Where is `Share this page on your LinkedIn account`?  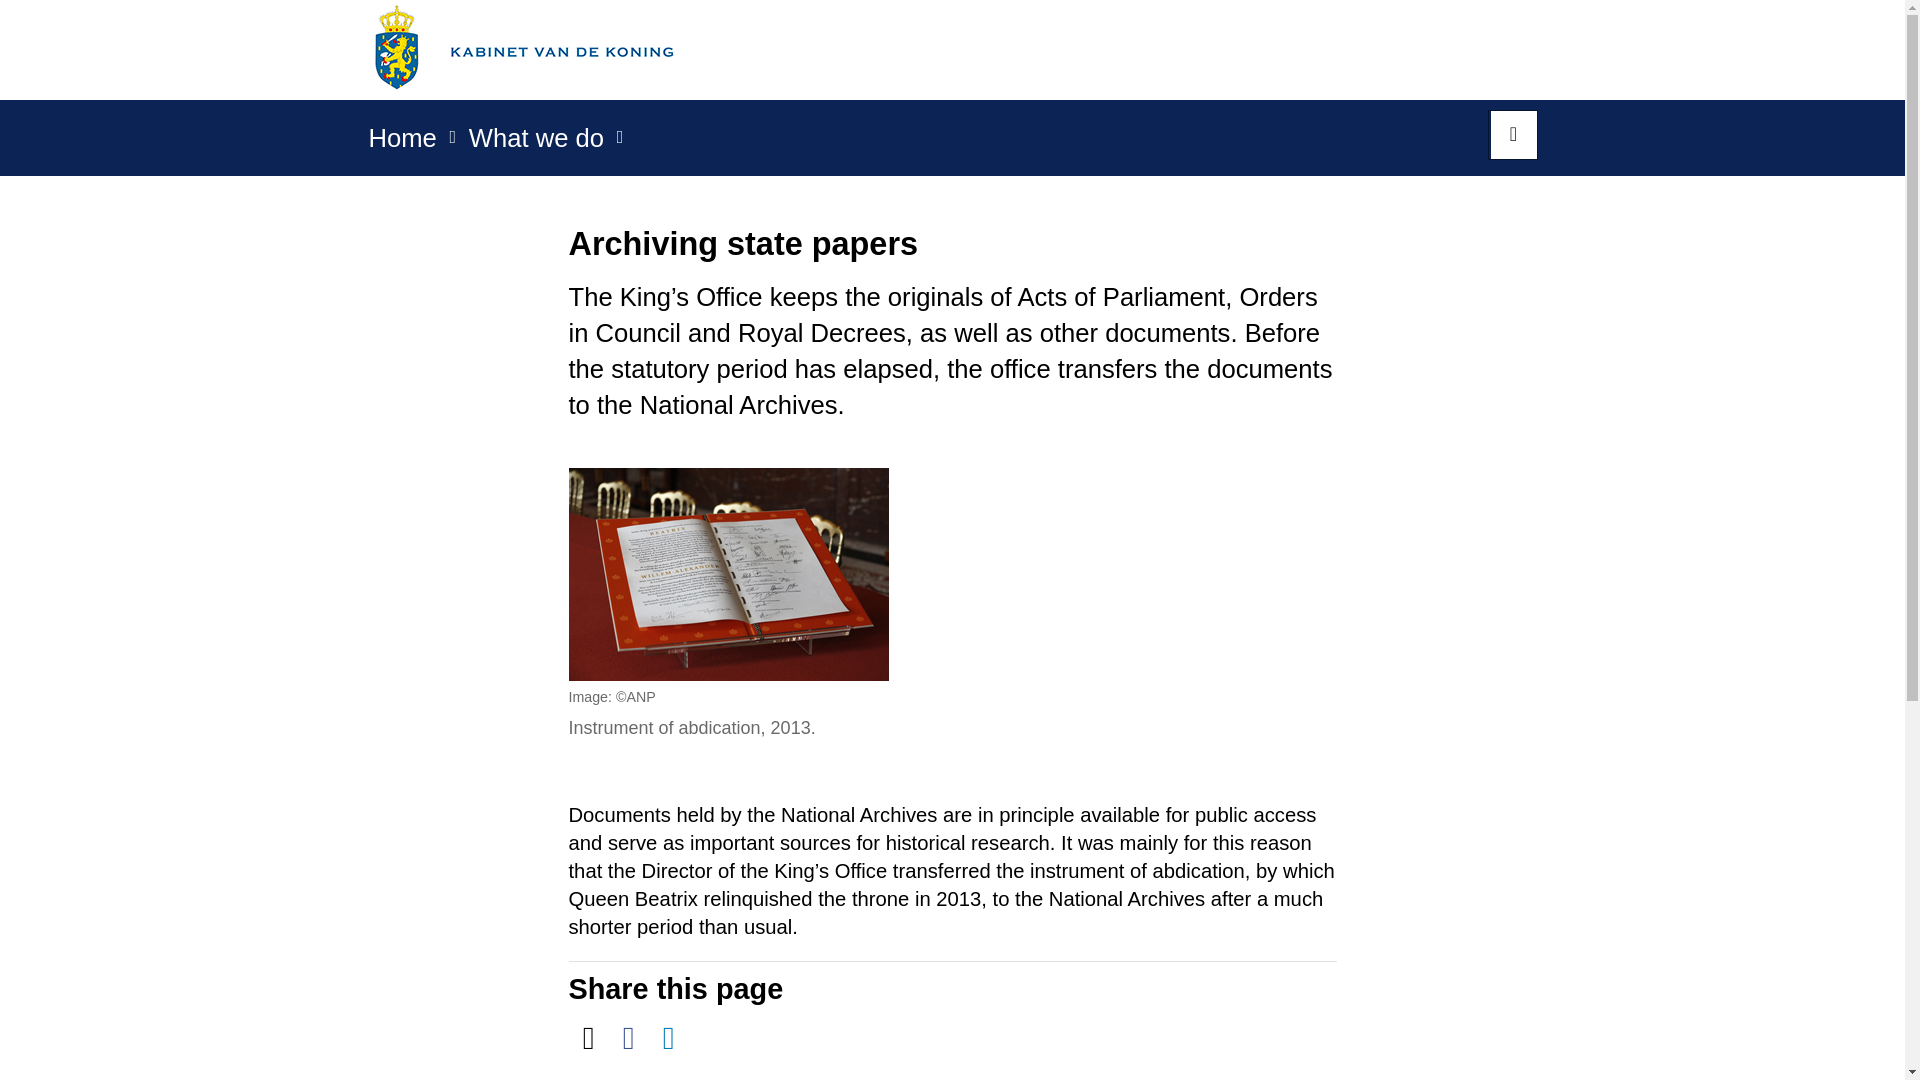 Share this page on your LinkedIn account is located at coordinates (668, 1038).